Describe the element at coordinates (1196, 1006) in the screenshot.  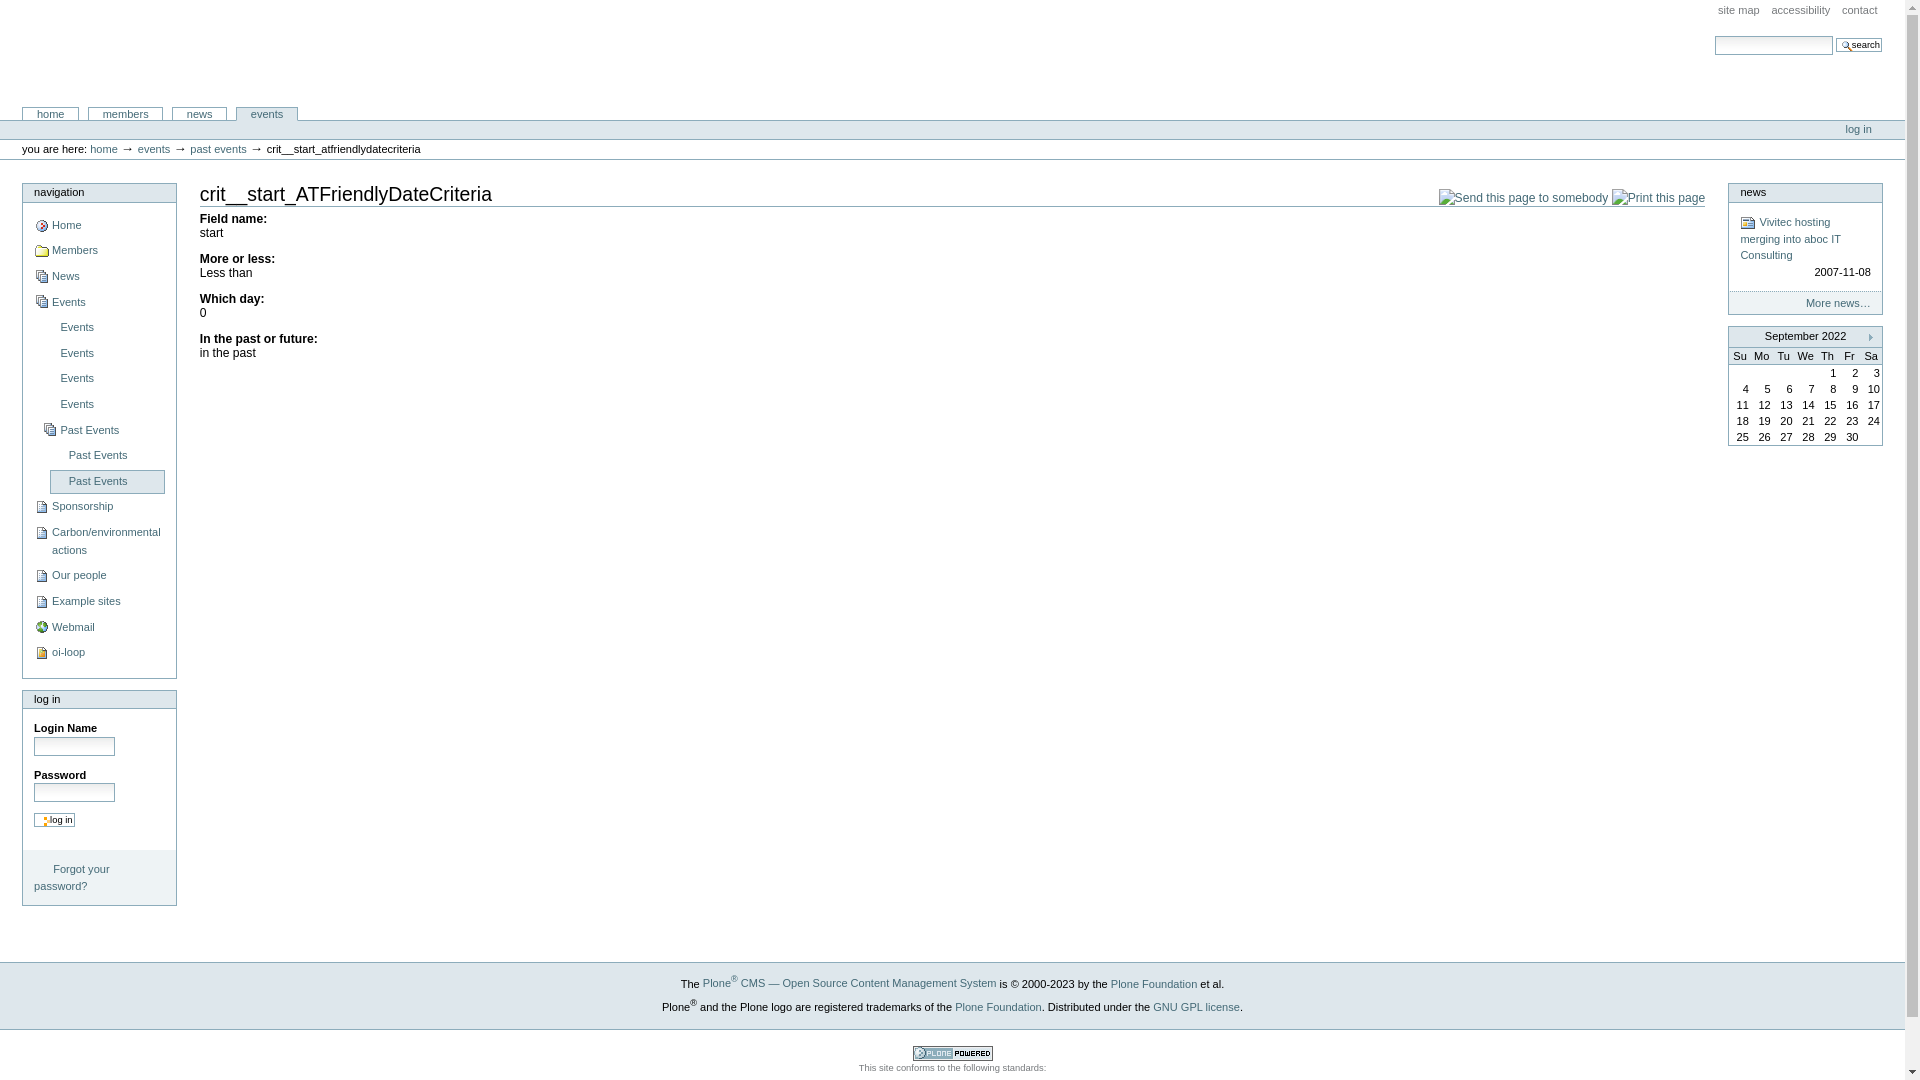
I see `GNU GPL license` at that location.